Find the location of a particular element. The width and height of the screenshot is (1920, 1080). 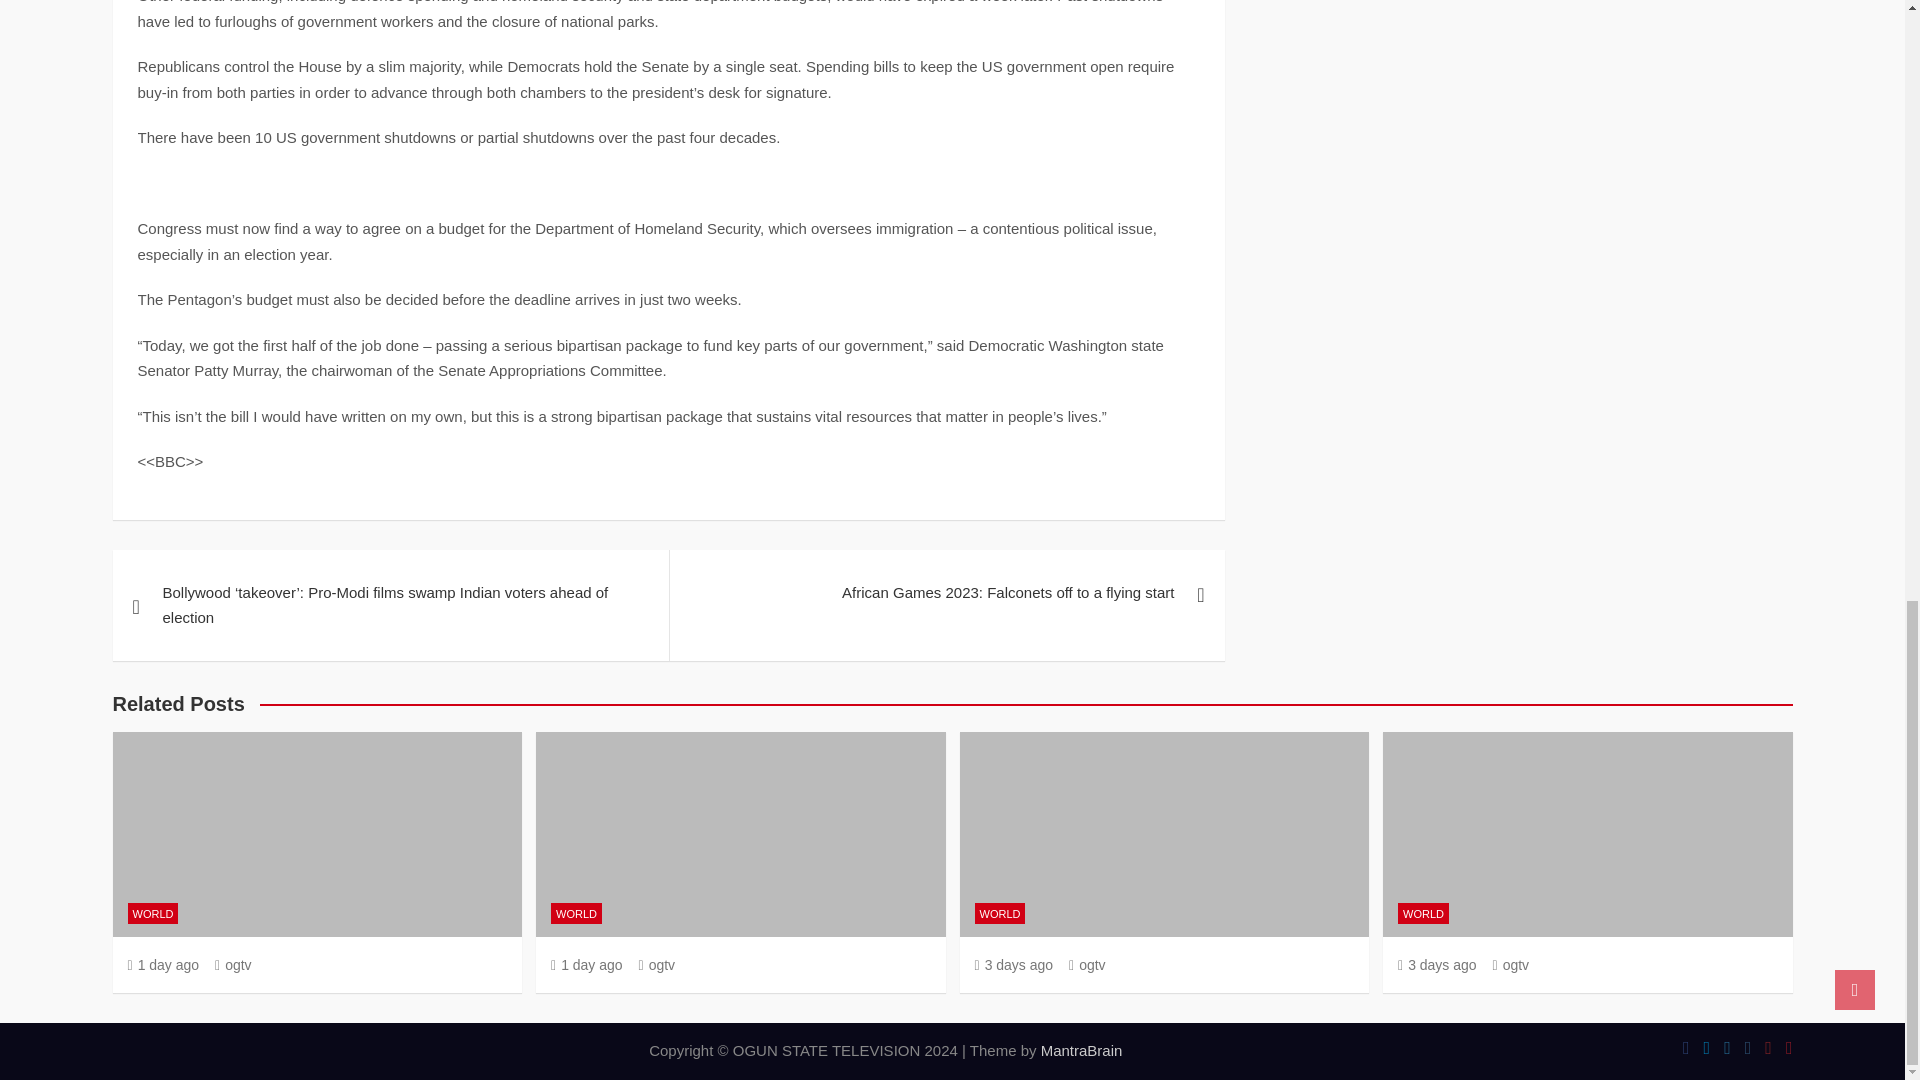

African Games 2023: Falconets off to a flying start is located at coordinates (946, 592).